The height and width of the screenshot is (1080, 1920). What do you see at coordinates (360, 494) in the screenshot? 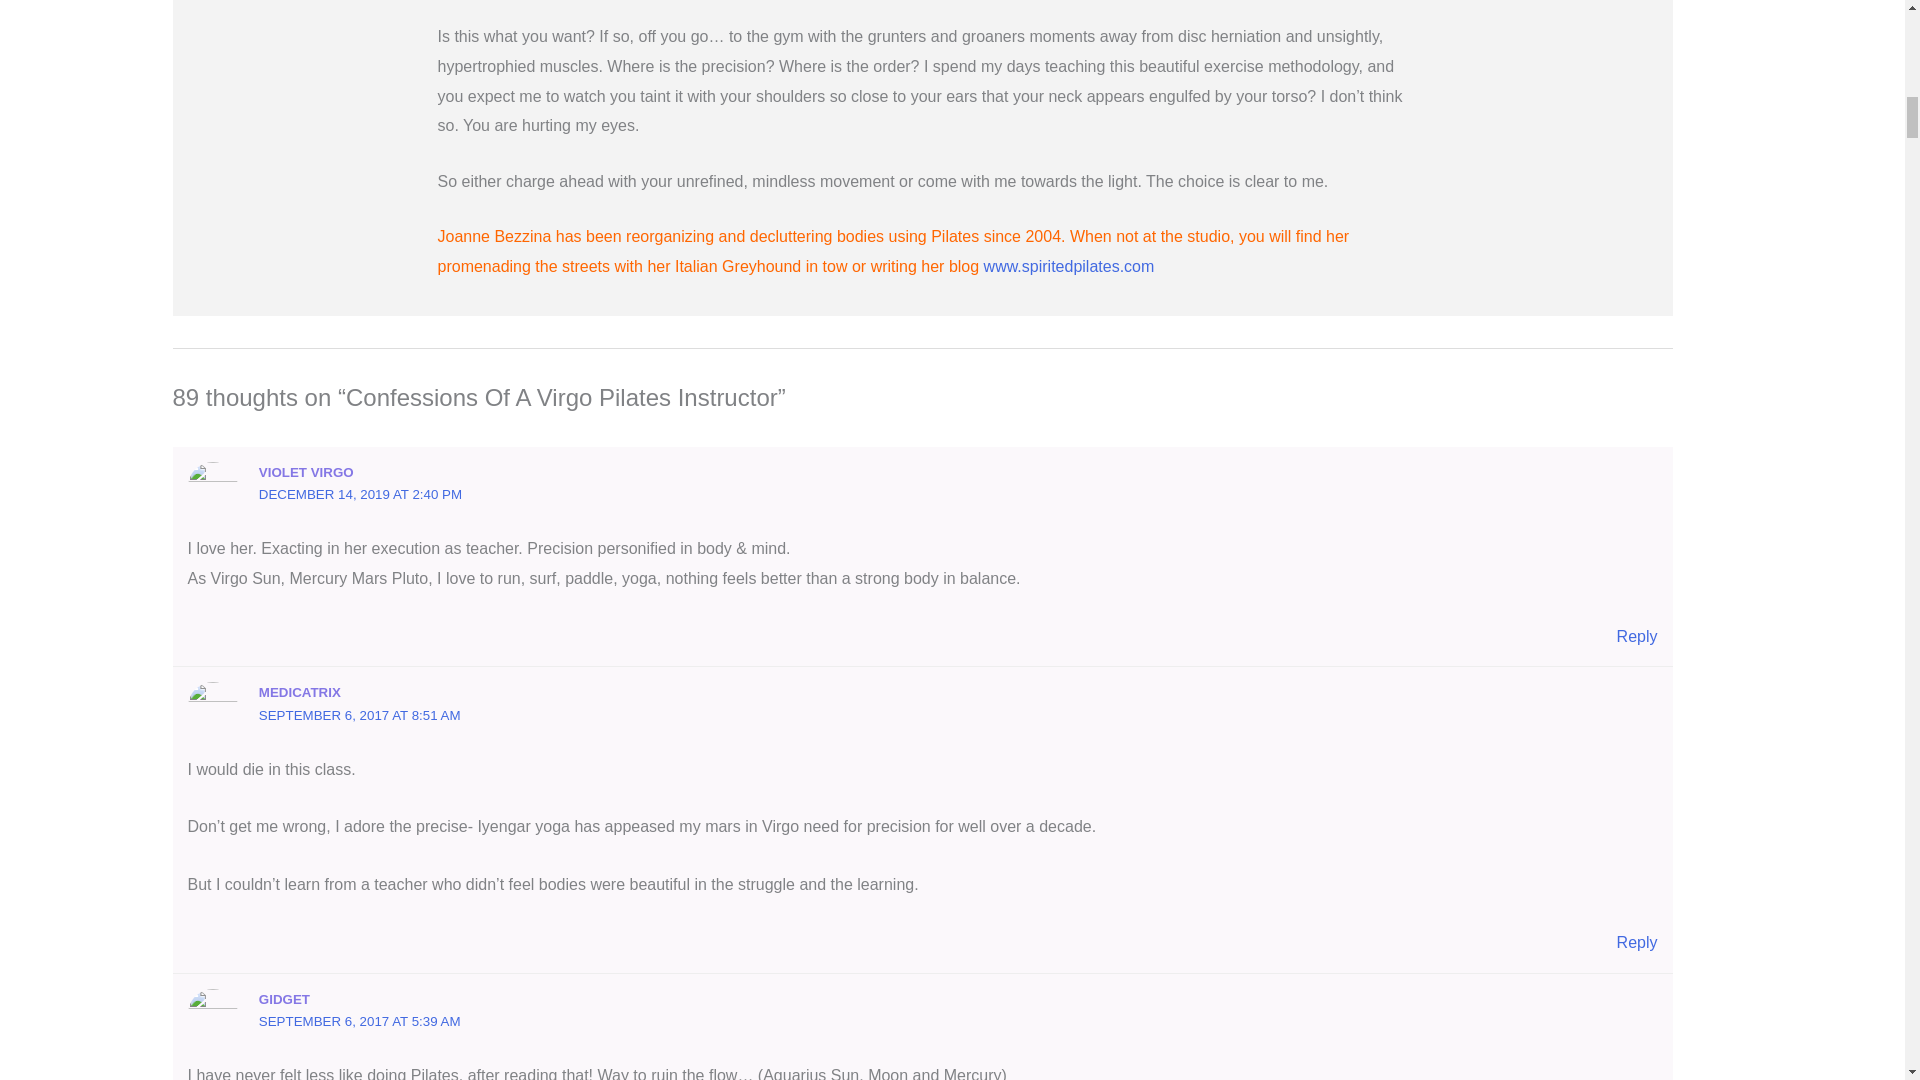
I see `DECEMBER 14, 2019 AT 2:40 PM` at bounding box center [360, 494].